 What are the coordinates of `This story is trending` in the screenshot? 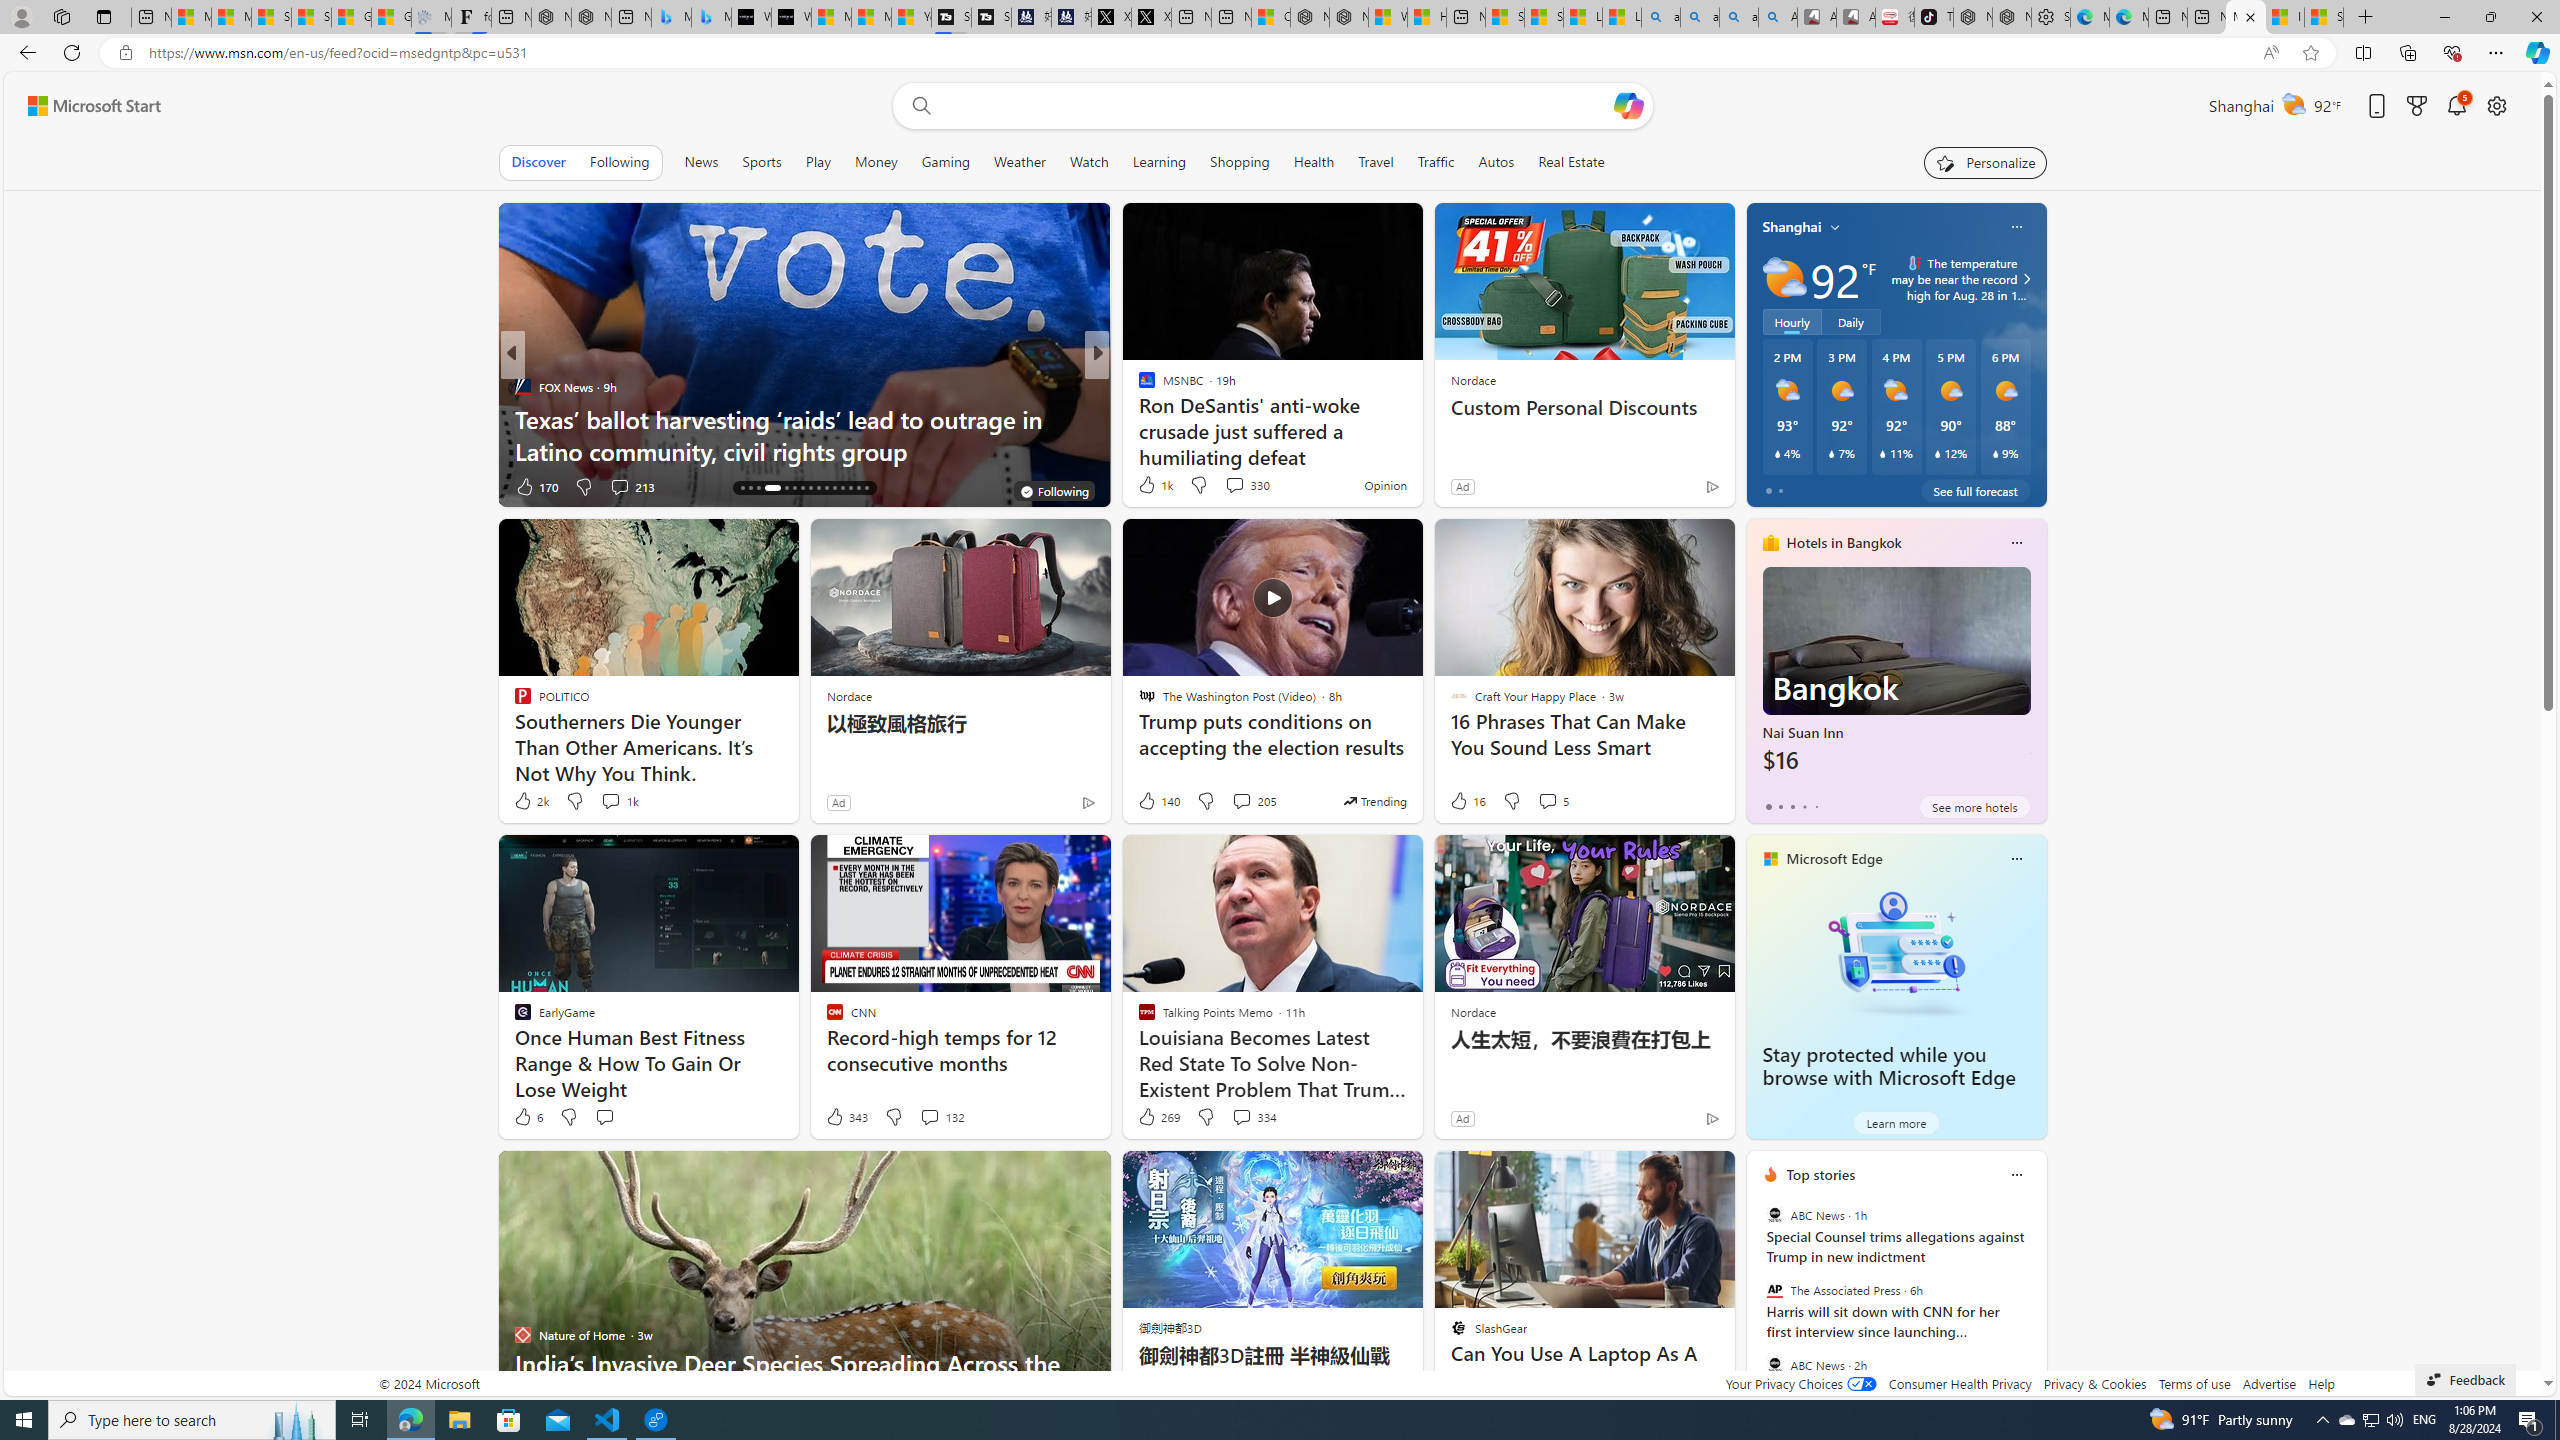 It's located at (1374, 800).